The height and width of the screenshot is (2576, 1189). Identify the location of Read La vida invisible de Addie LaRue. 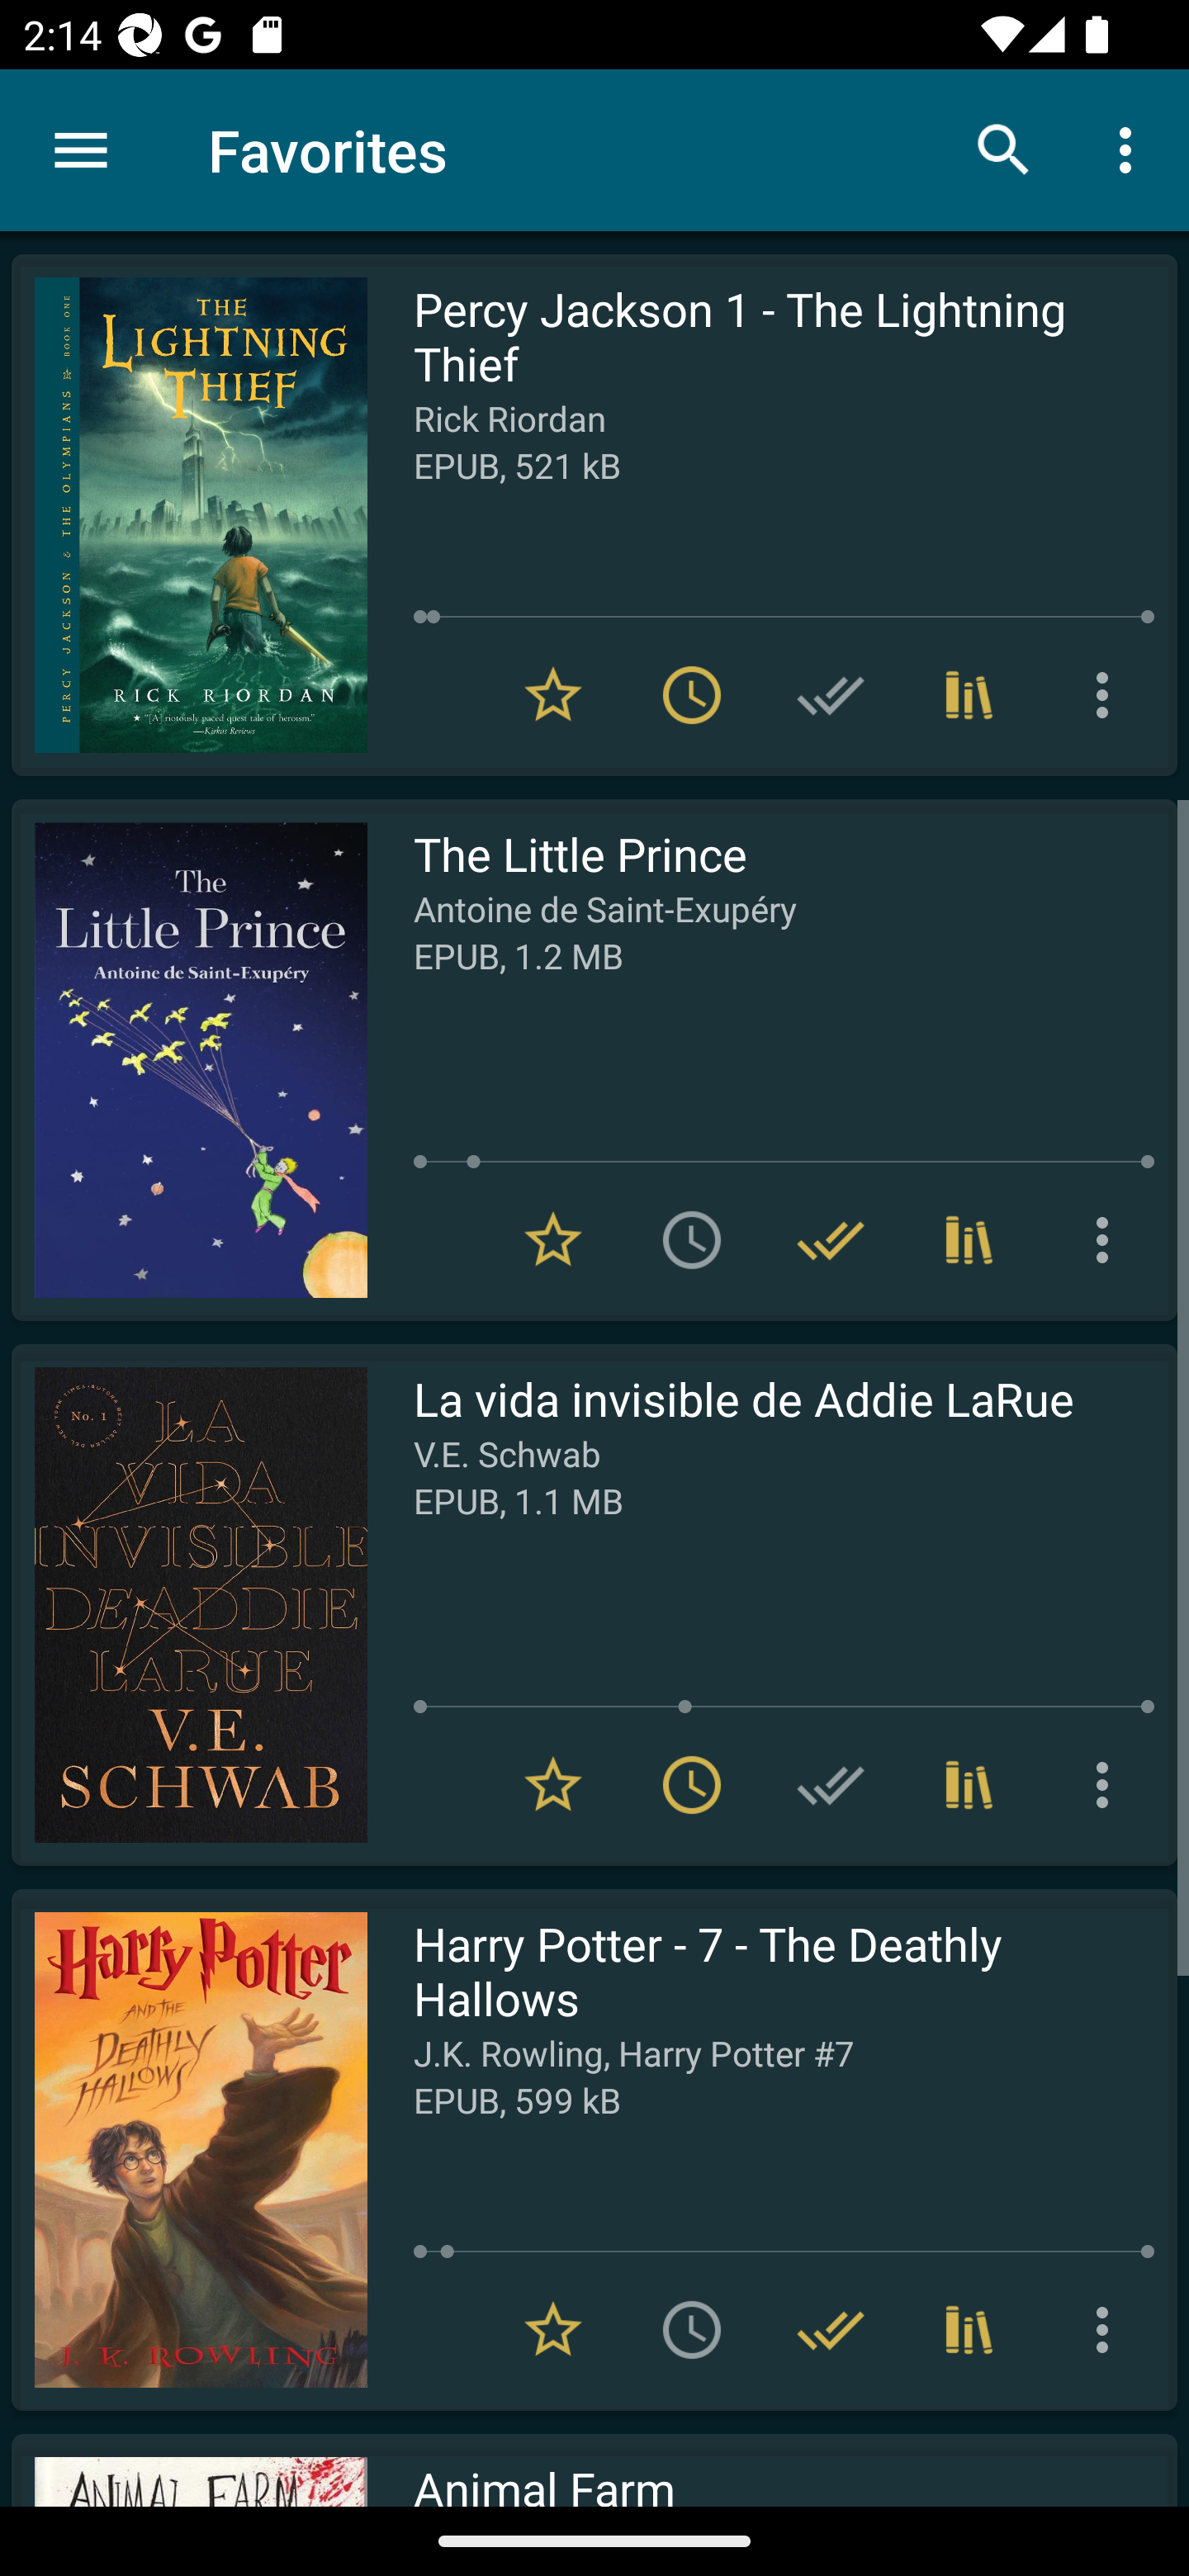
(189, 1604).